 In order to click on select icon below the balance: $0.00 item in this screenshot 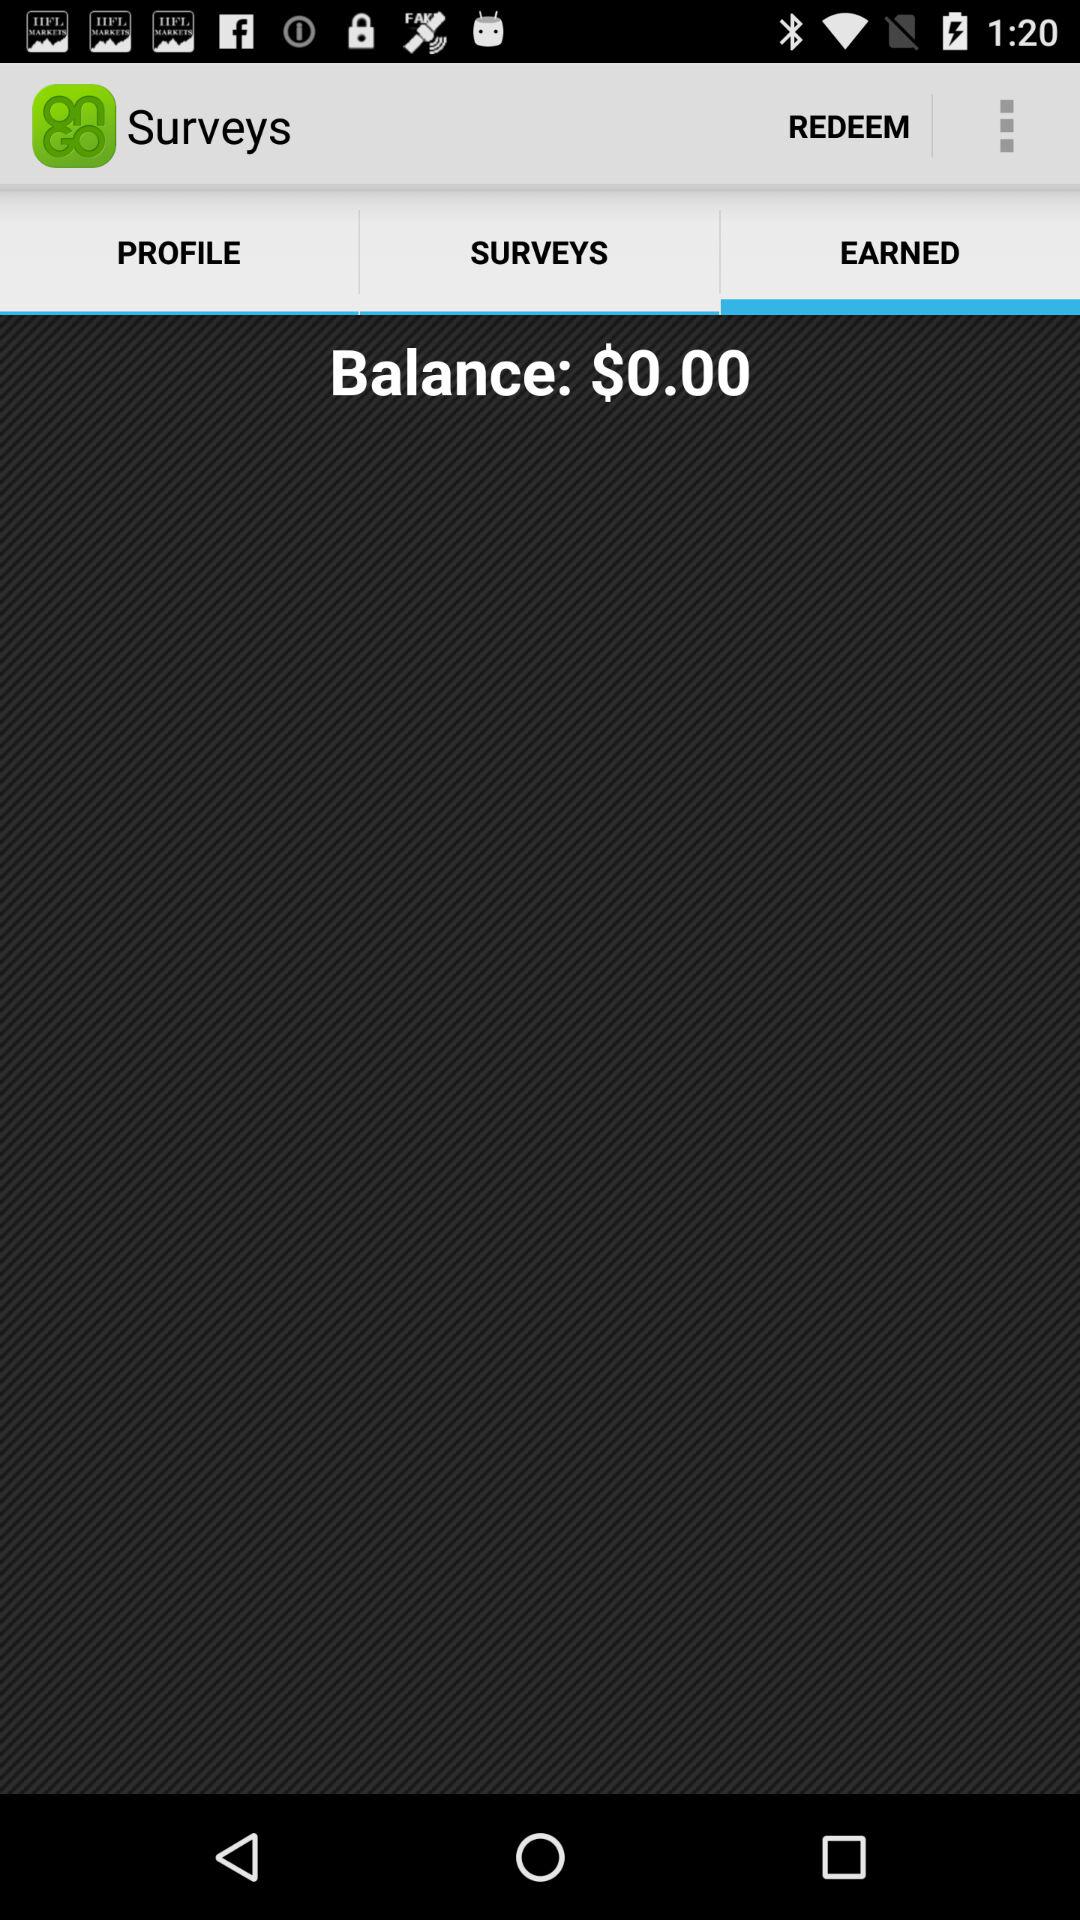, I will do `click(540, 1109)`.